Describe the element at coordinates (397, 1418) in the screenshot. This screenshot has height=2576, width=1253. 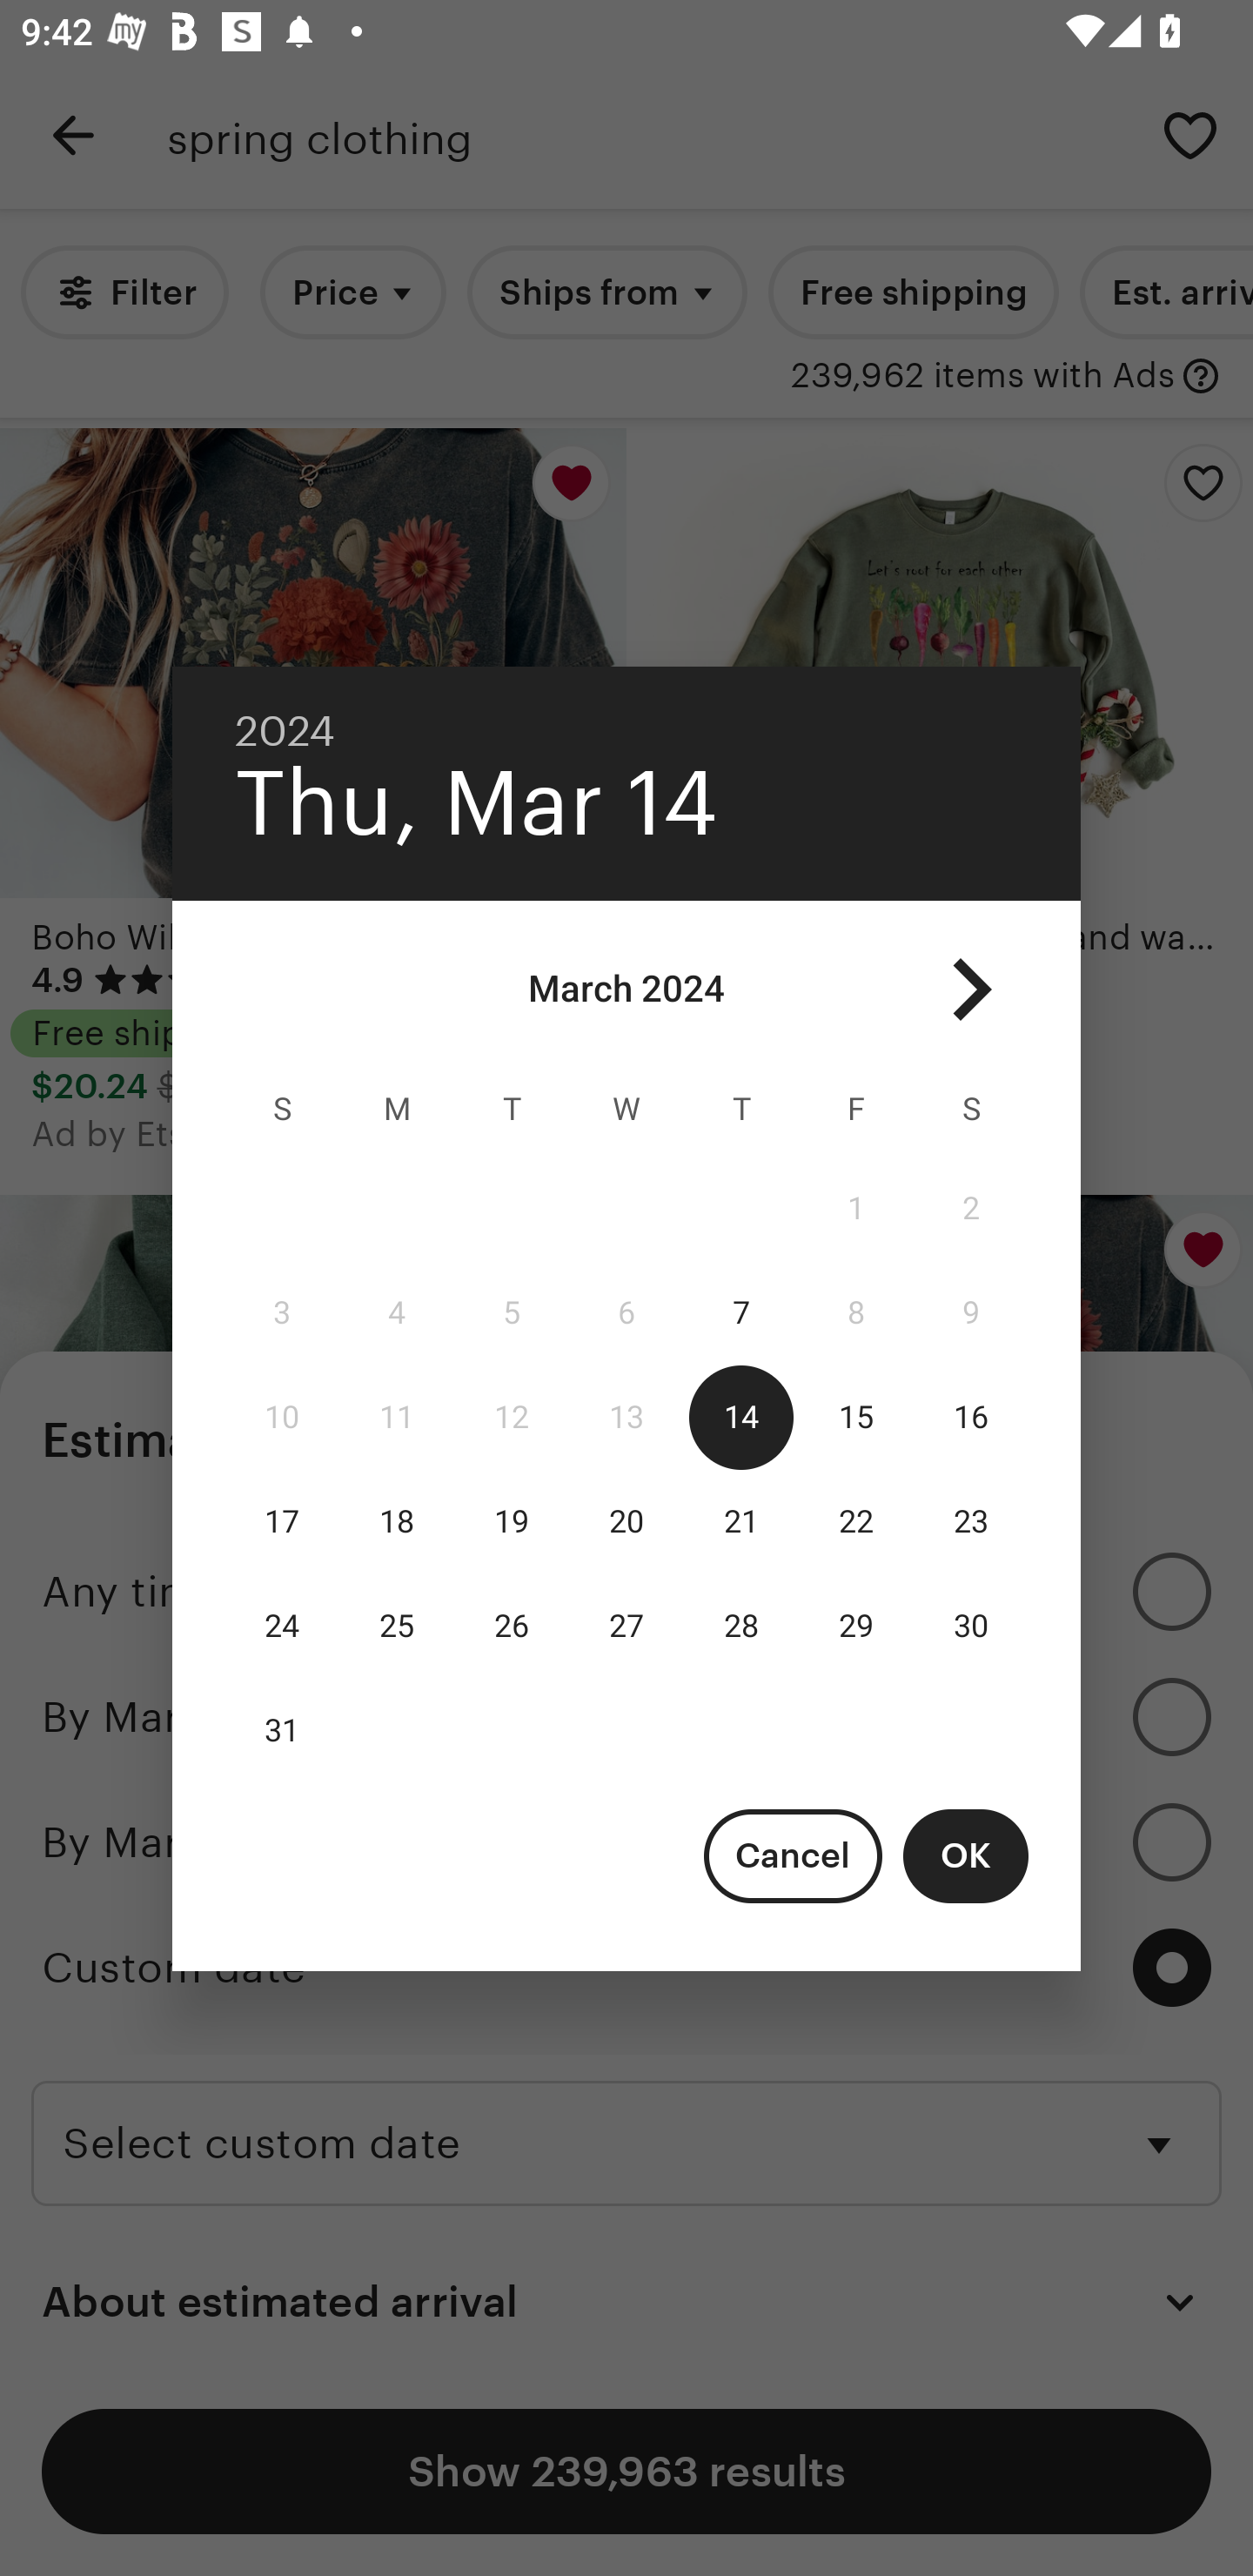
I see `11 11 March 2024` at that location.